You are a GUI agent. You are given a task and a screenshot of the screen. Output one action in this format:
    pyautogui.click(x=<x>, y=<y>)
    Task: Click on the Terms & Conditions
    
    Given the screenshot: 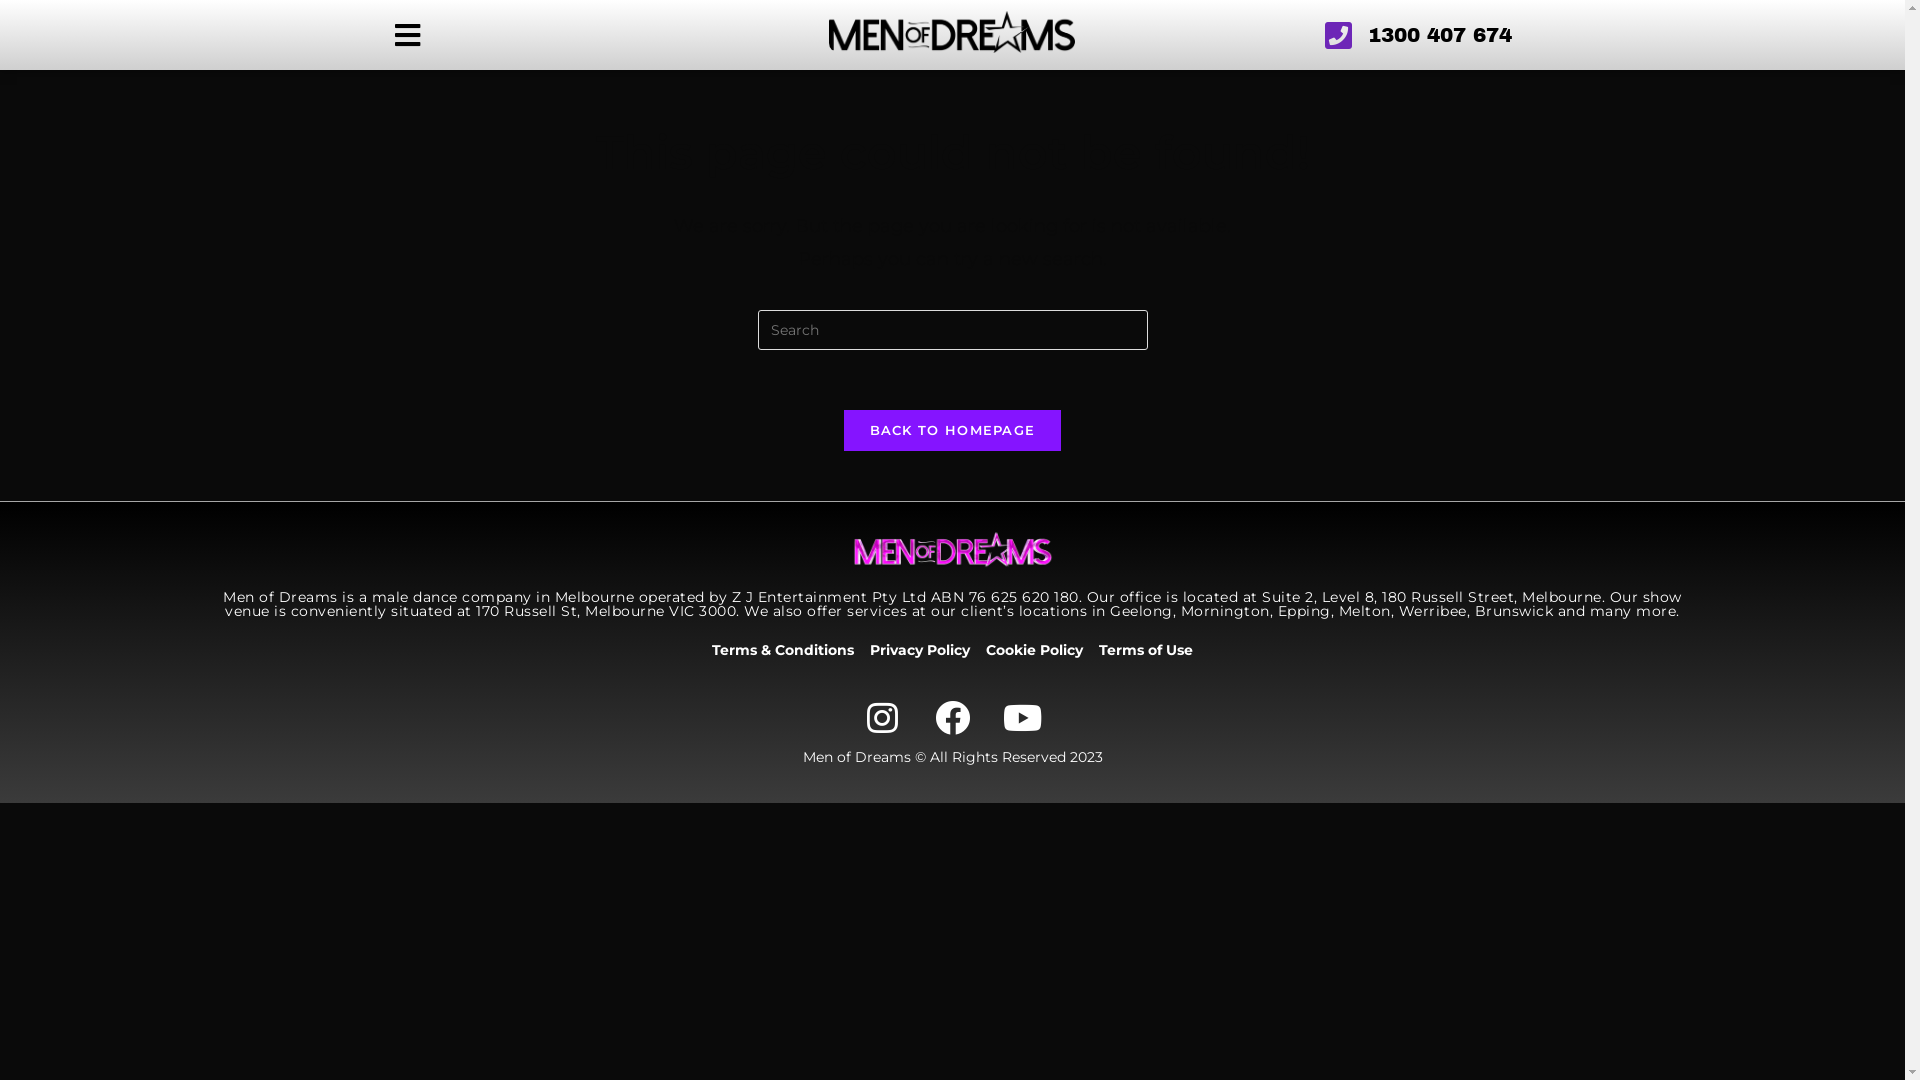 What is the action you would take?
    pyautogui.click(x=783, y=650)
    